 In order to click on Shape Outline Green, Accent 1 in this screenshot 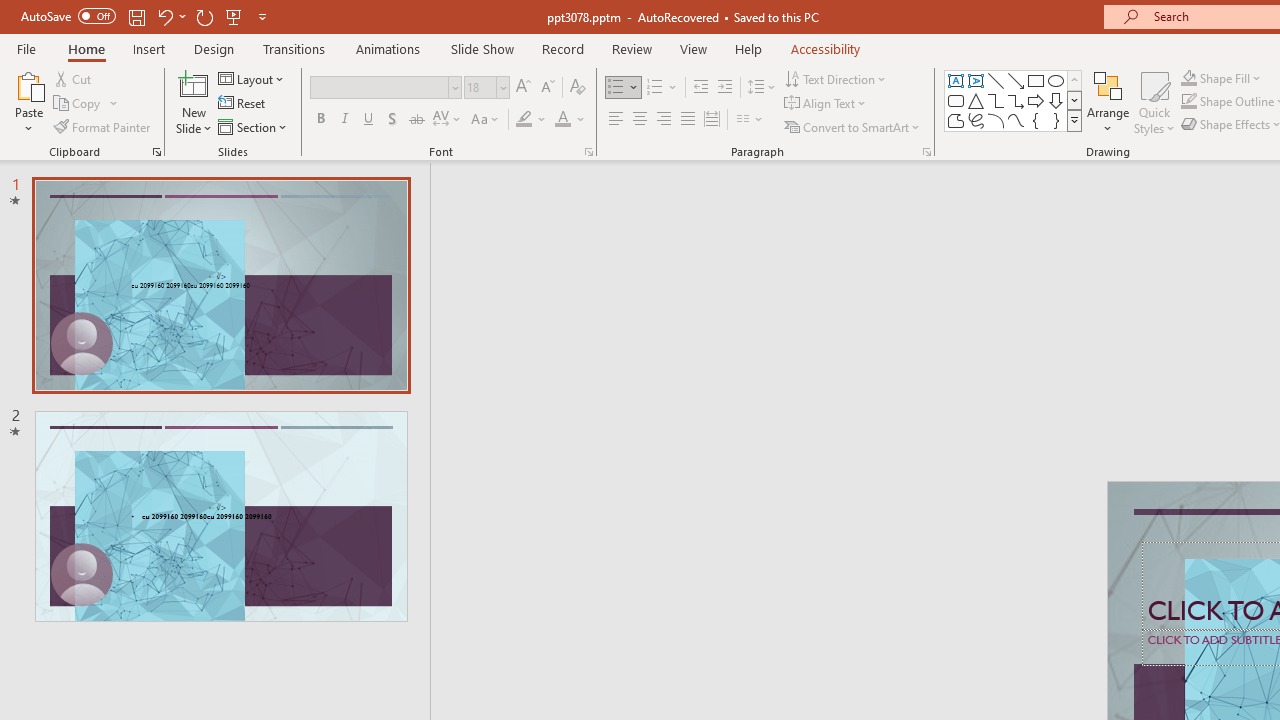, I will do `click(1188, 102)`.